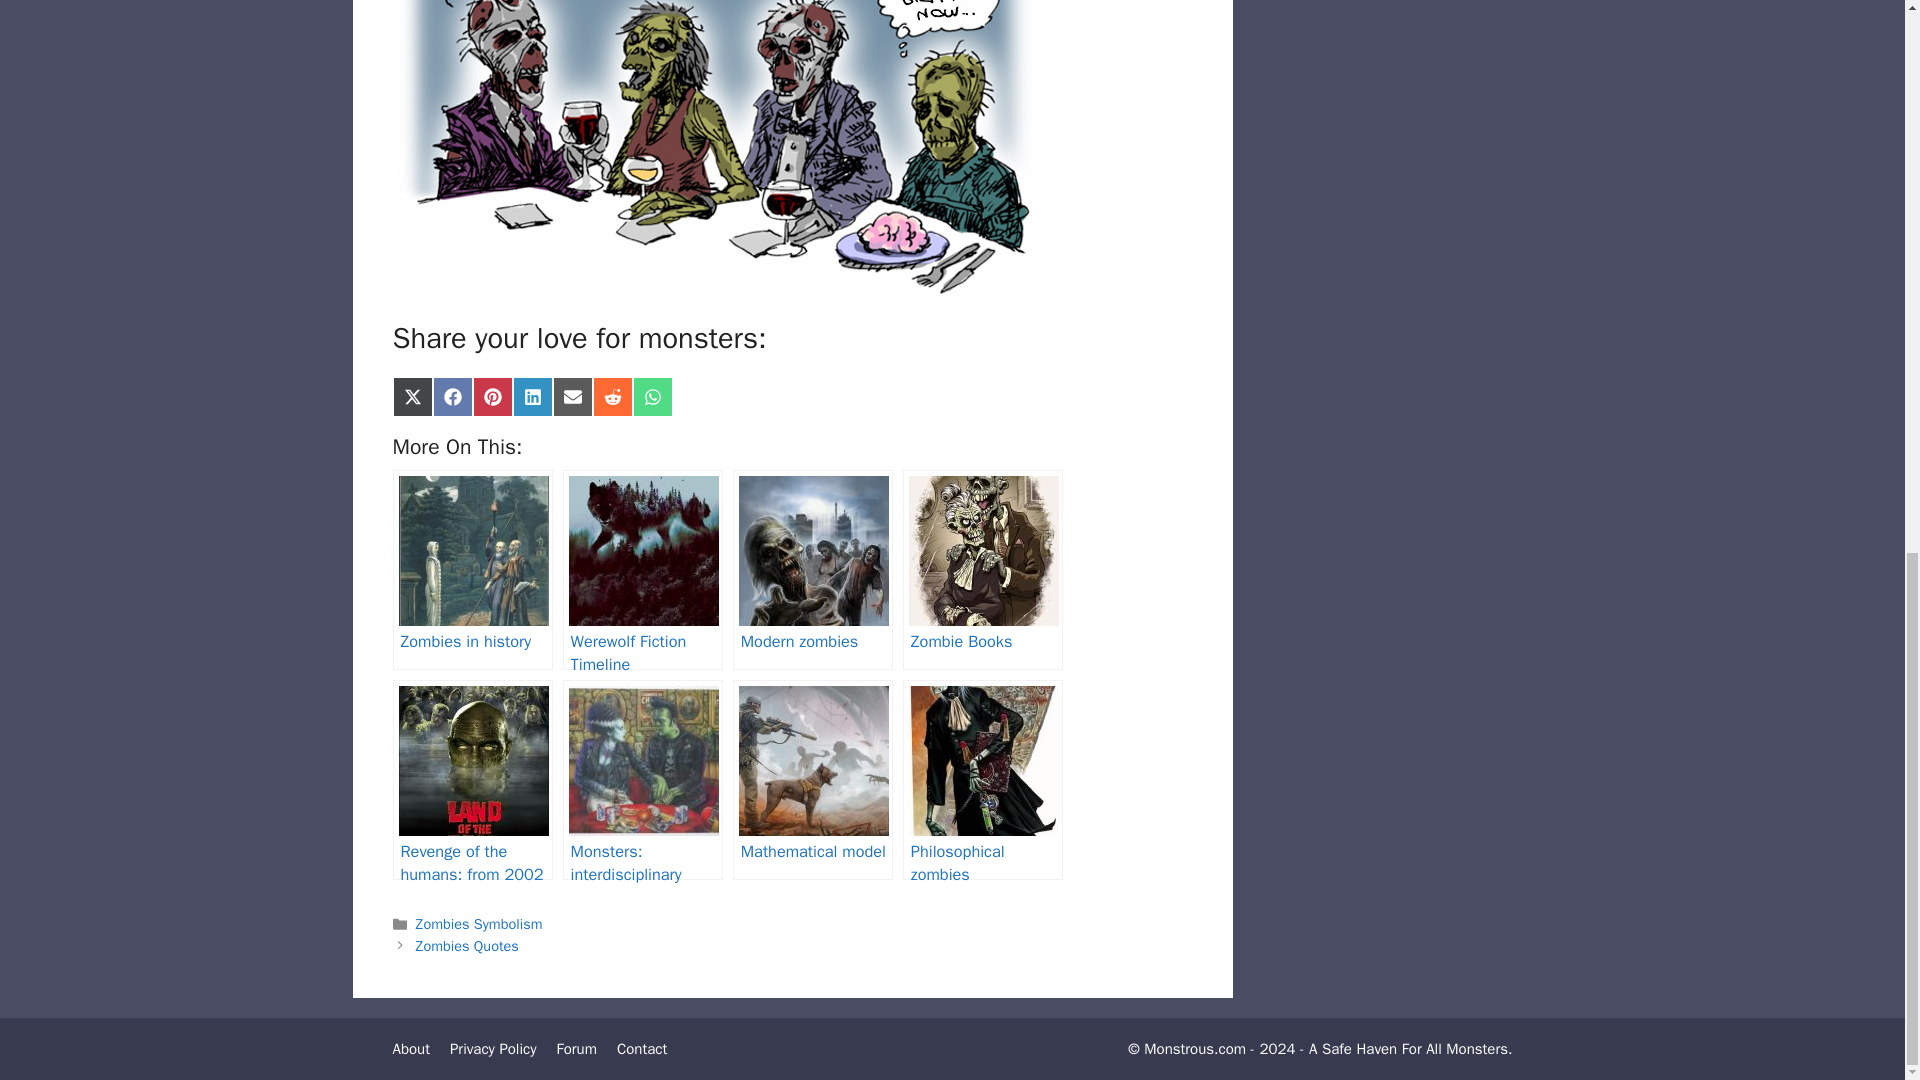 Image resolution: width=1920 pixels, height=1080 pixels. Describe the element at coordinates (652, 396) in the screenshot. I see `Share on WhatsApp` at that location.